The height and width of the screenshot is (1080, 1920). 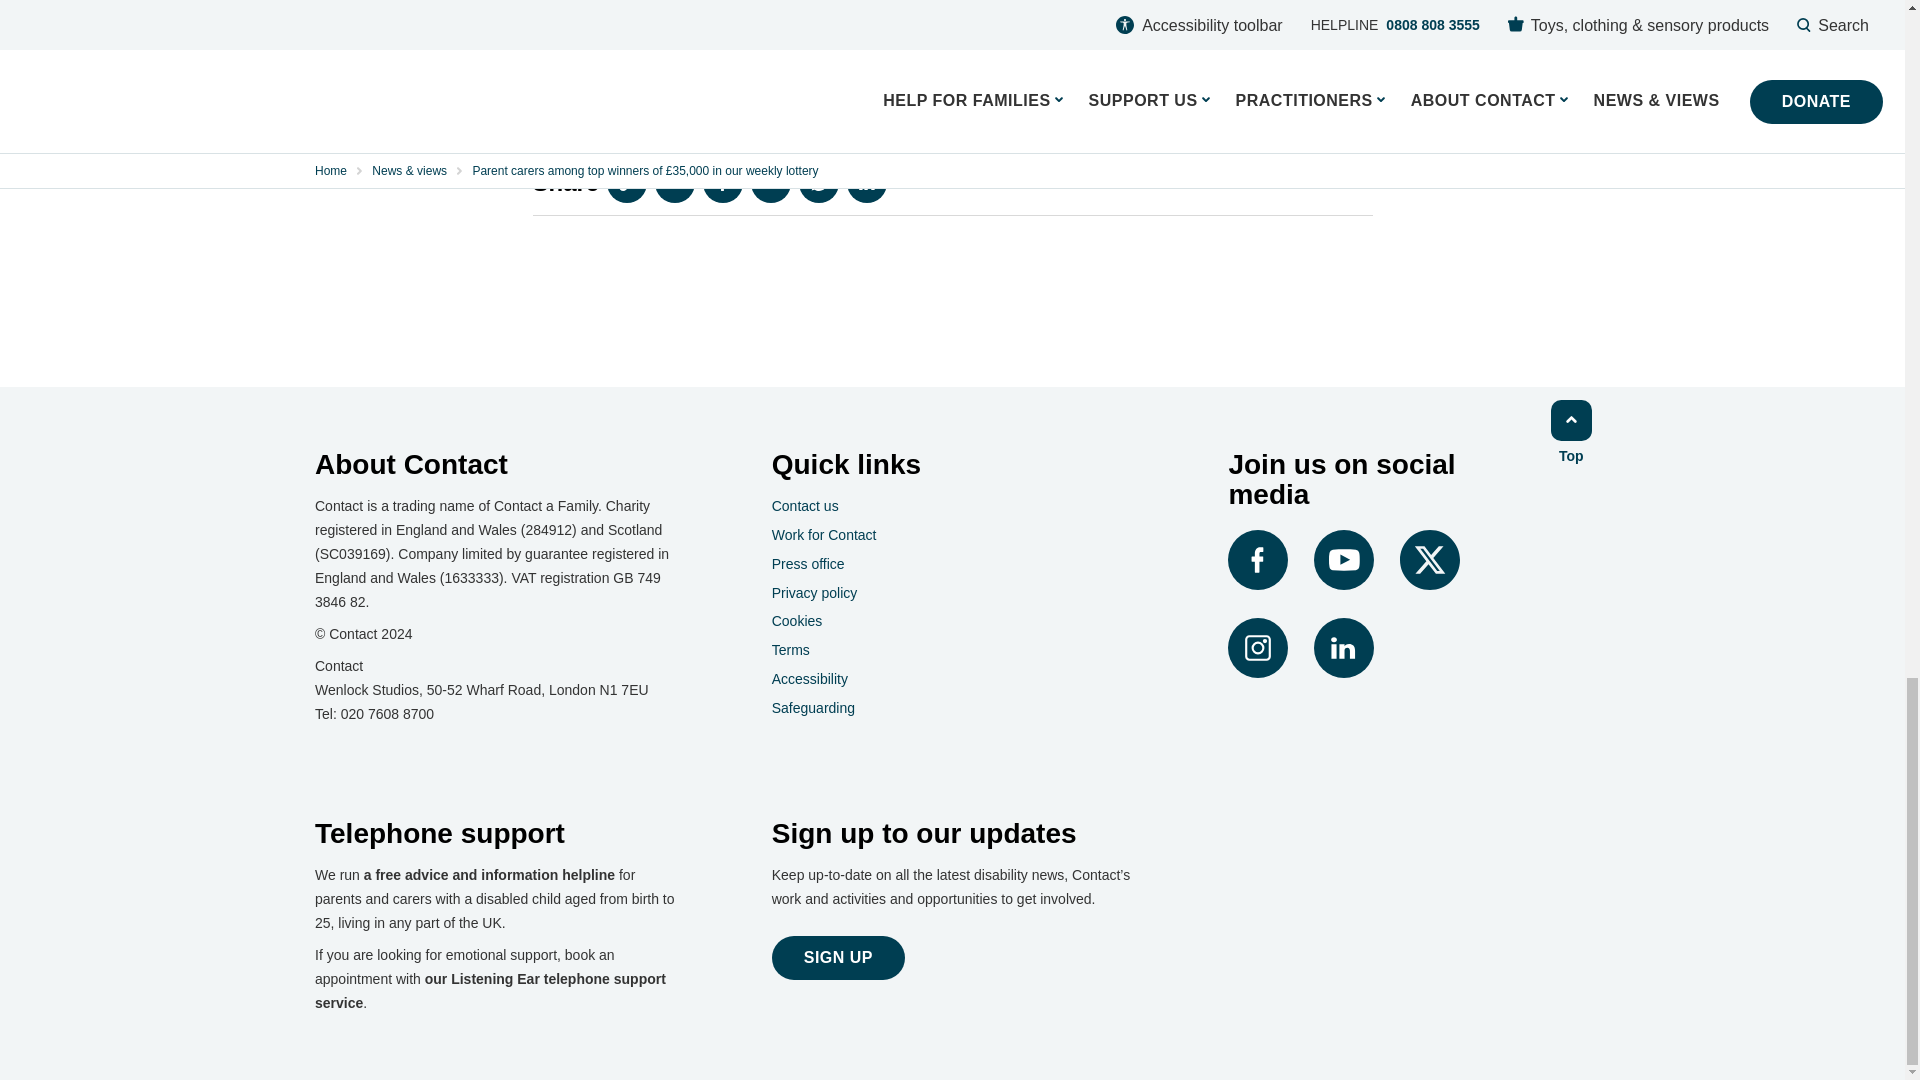 What do you see at coordinates (725, 64) in the screenshot?
I see `Play the Contact Weekly Lottery` at bounding box center [725, 64].